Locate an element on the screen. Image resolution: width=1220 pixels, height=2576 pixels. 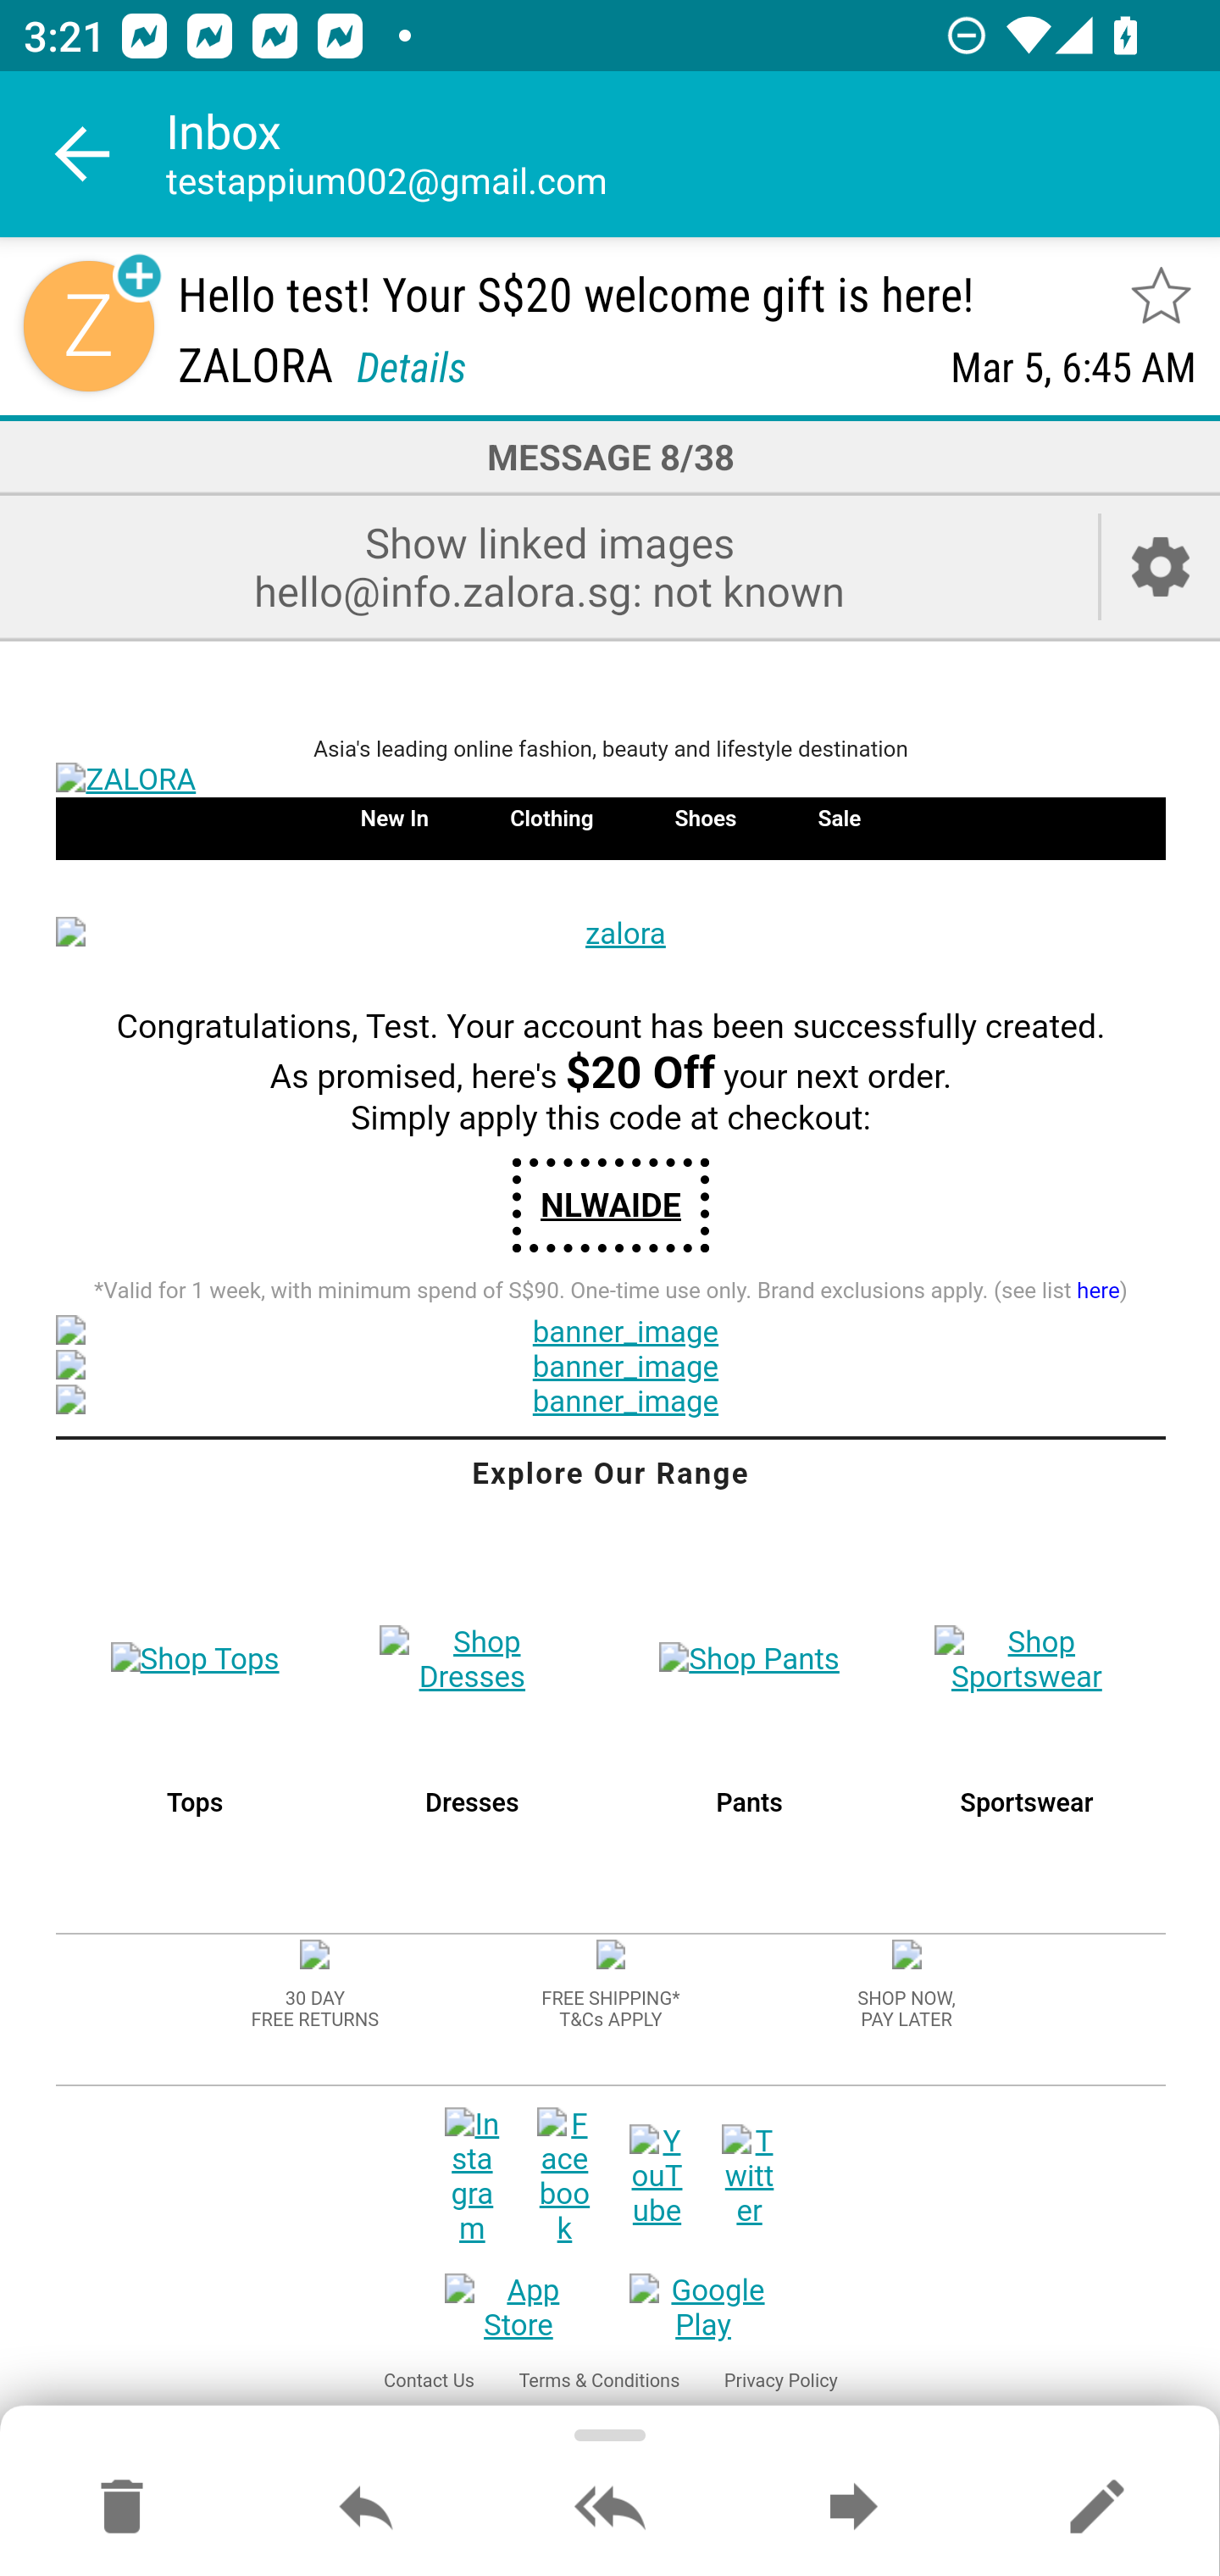
Reply all is located at coordinates (610, 2508).